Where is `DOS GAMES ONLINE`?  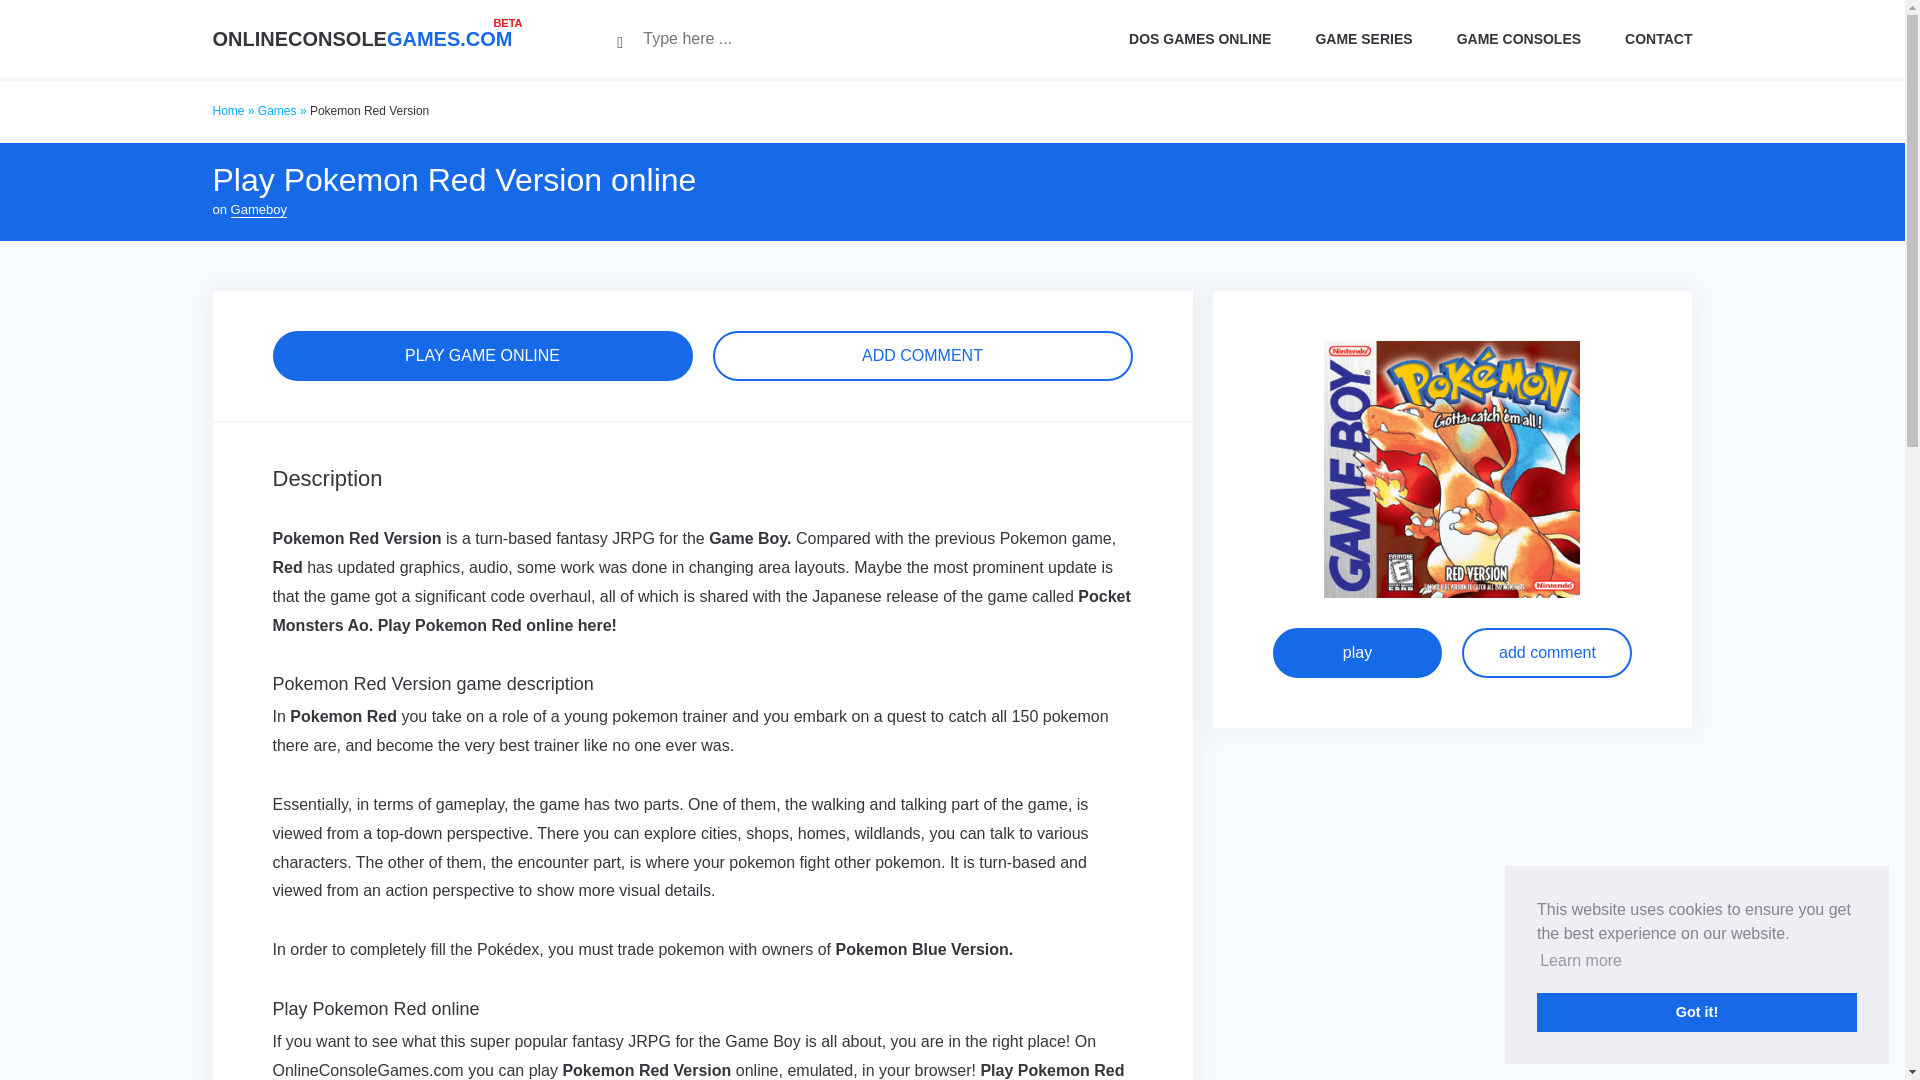
DOS GAMES ONLINE is located at coordinates (1200, 38).